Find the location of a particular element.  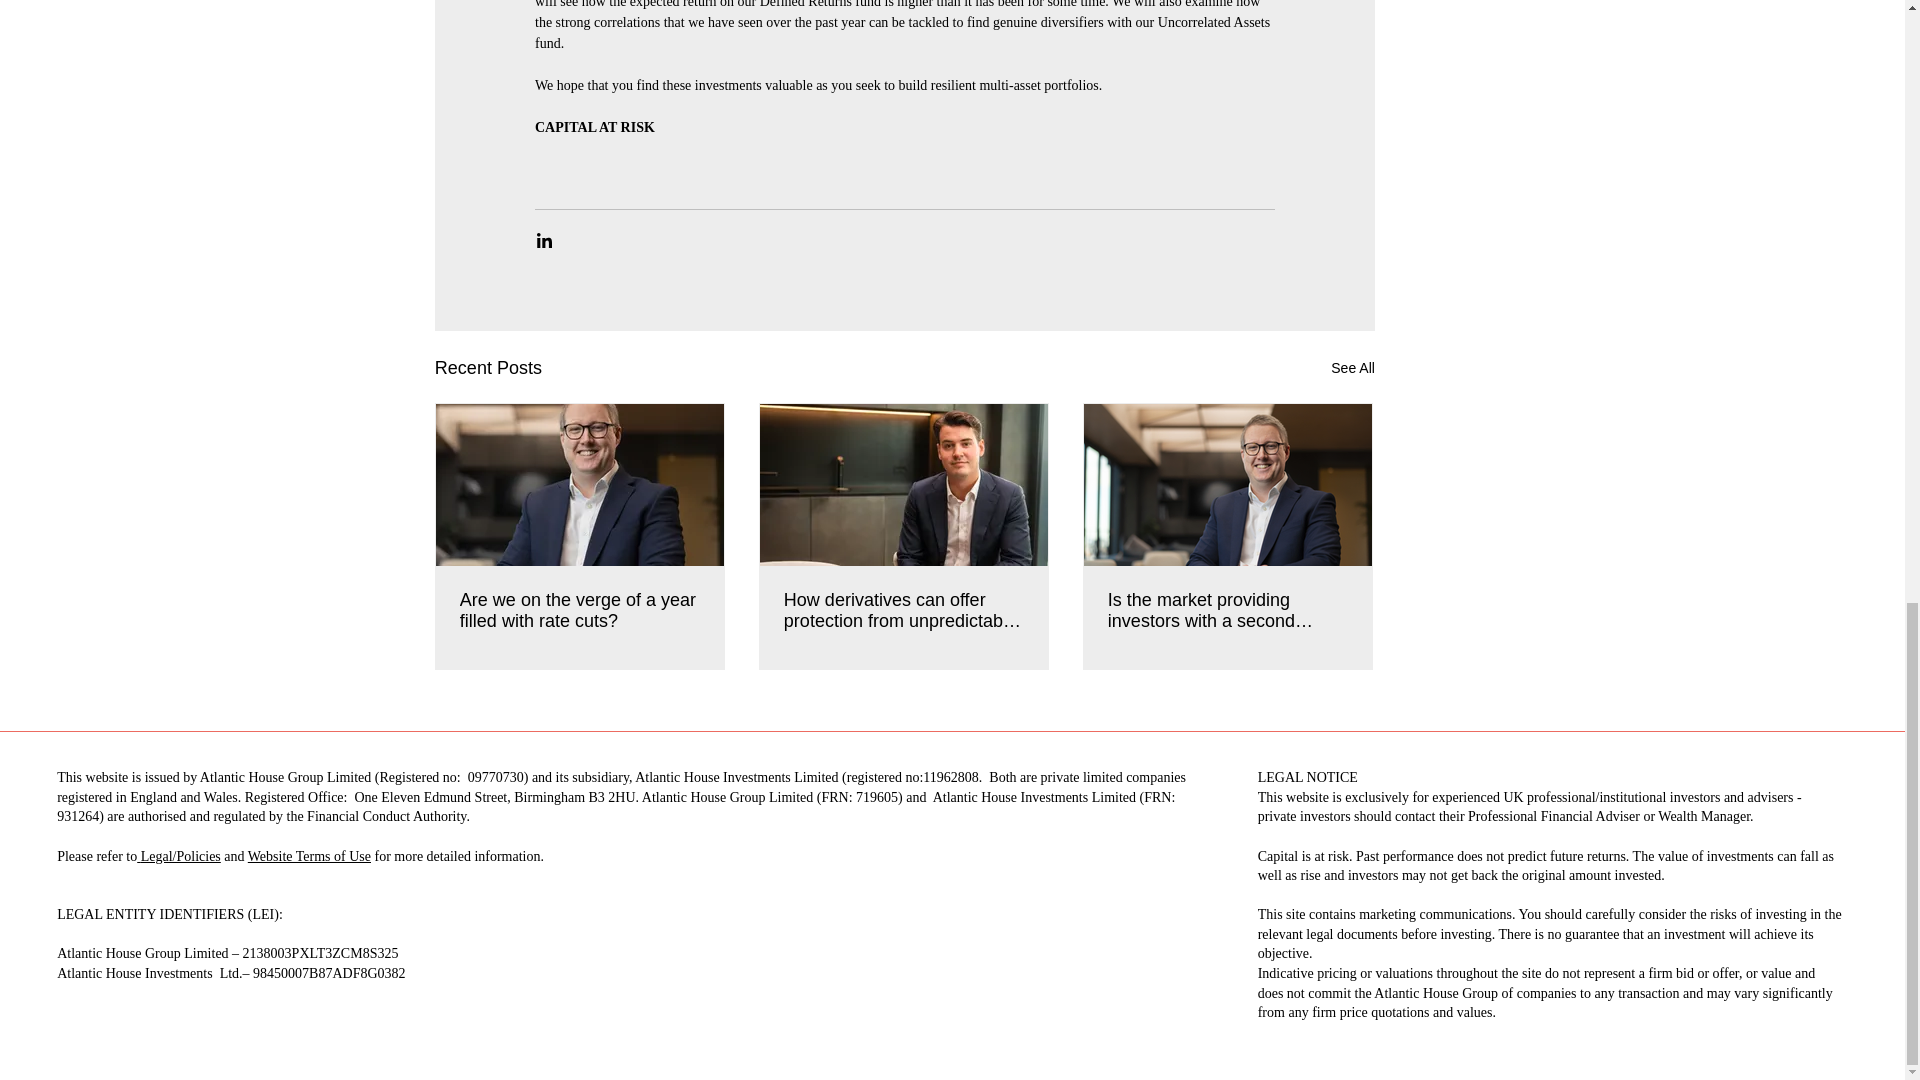

Website Terms of Use is located at coordinates (308, 856).